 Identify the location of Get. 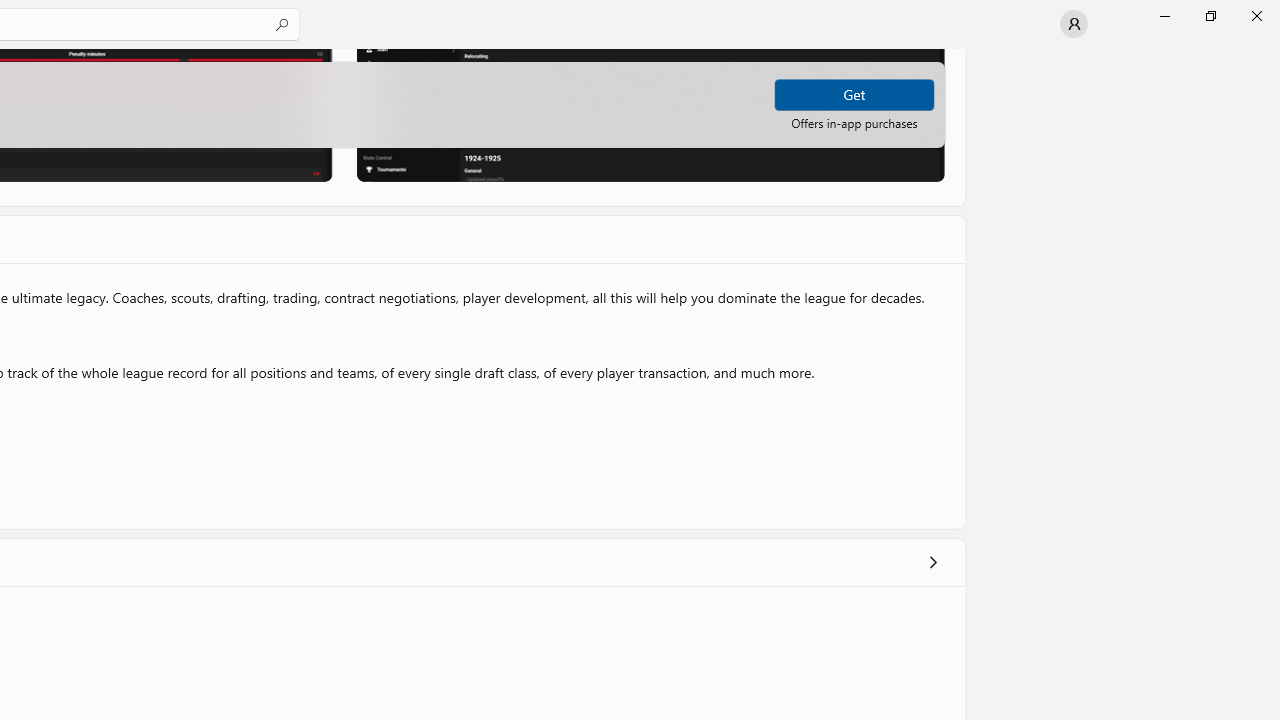
(854, 94).